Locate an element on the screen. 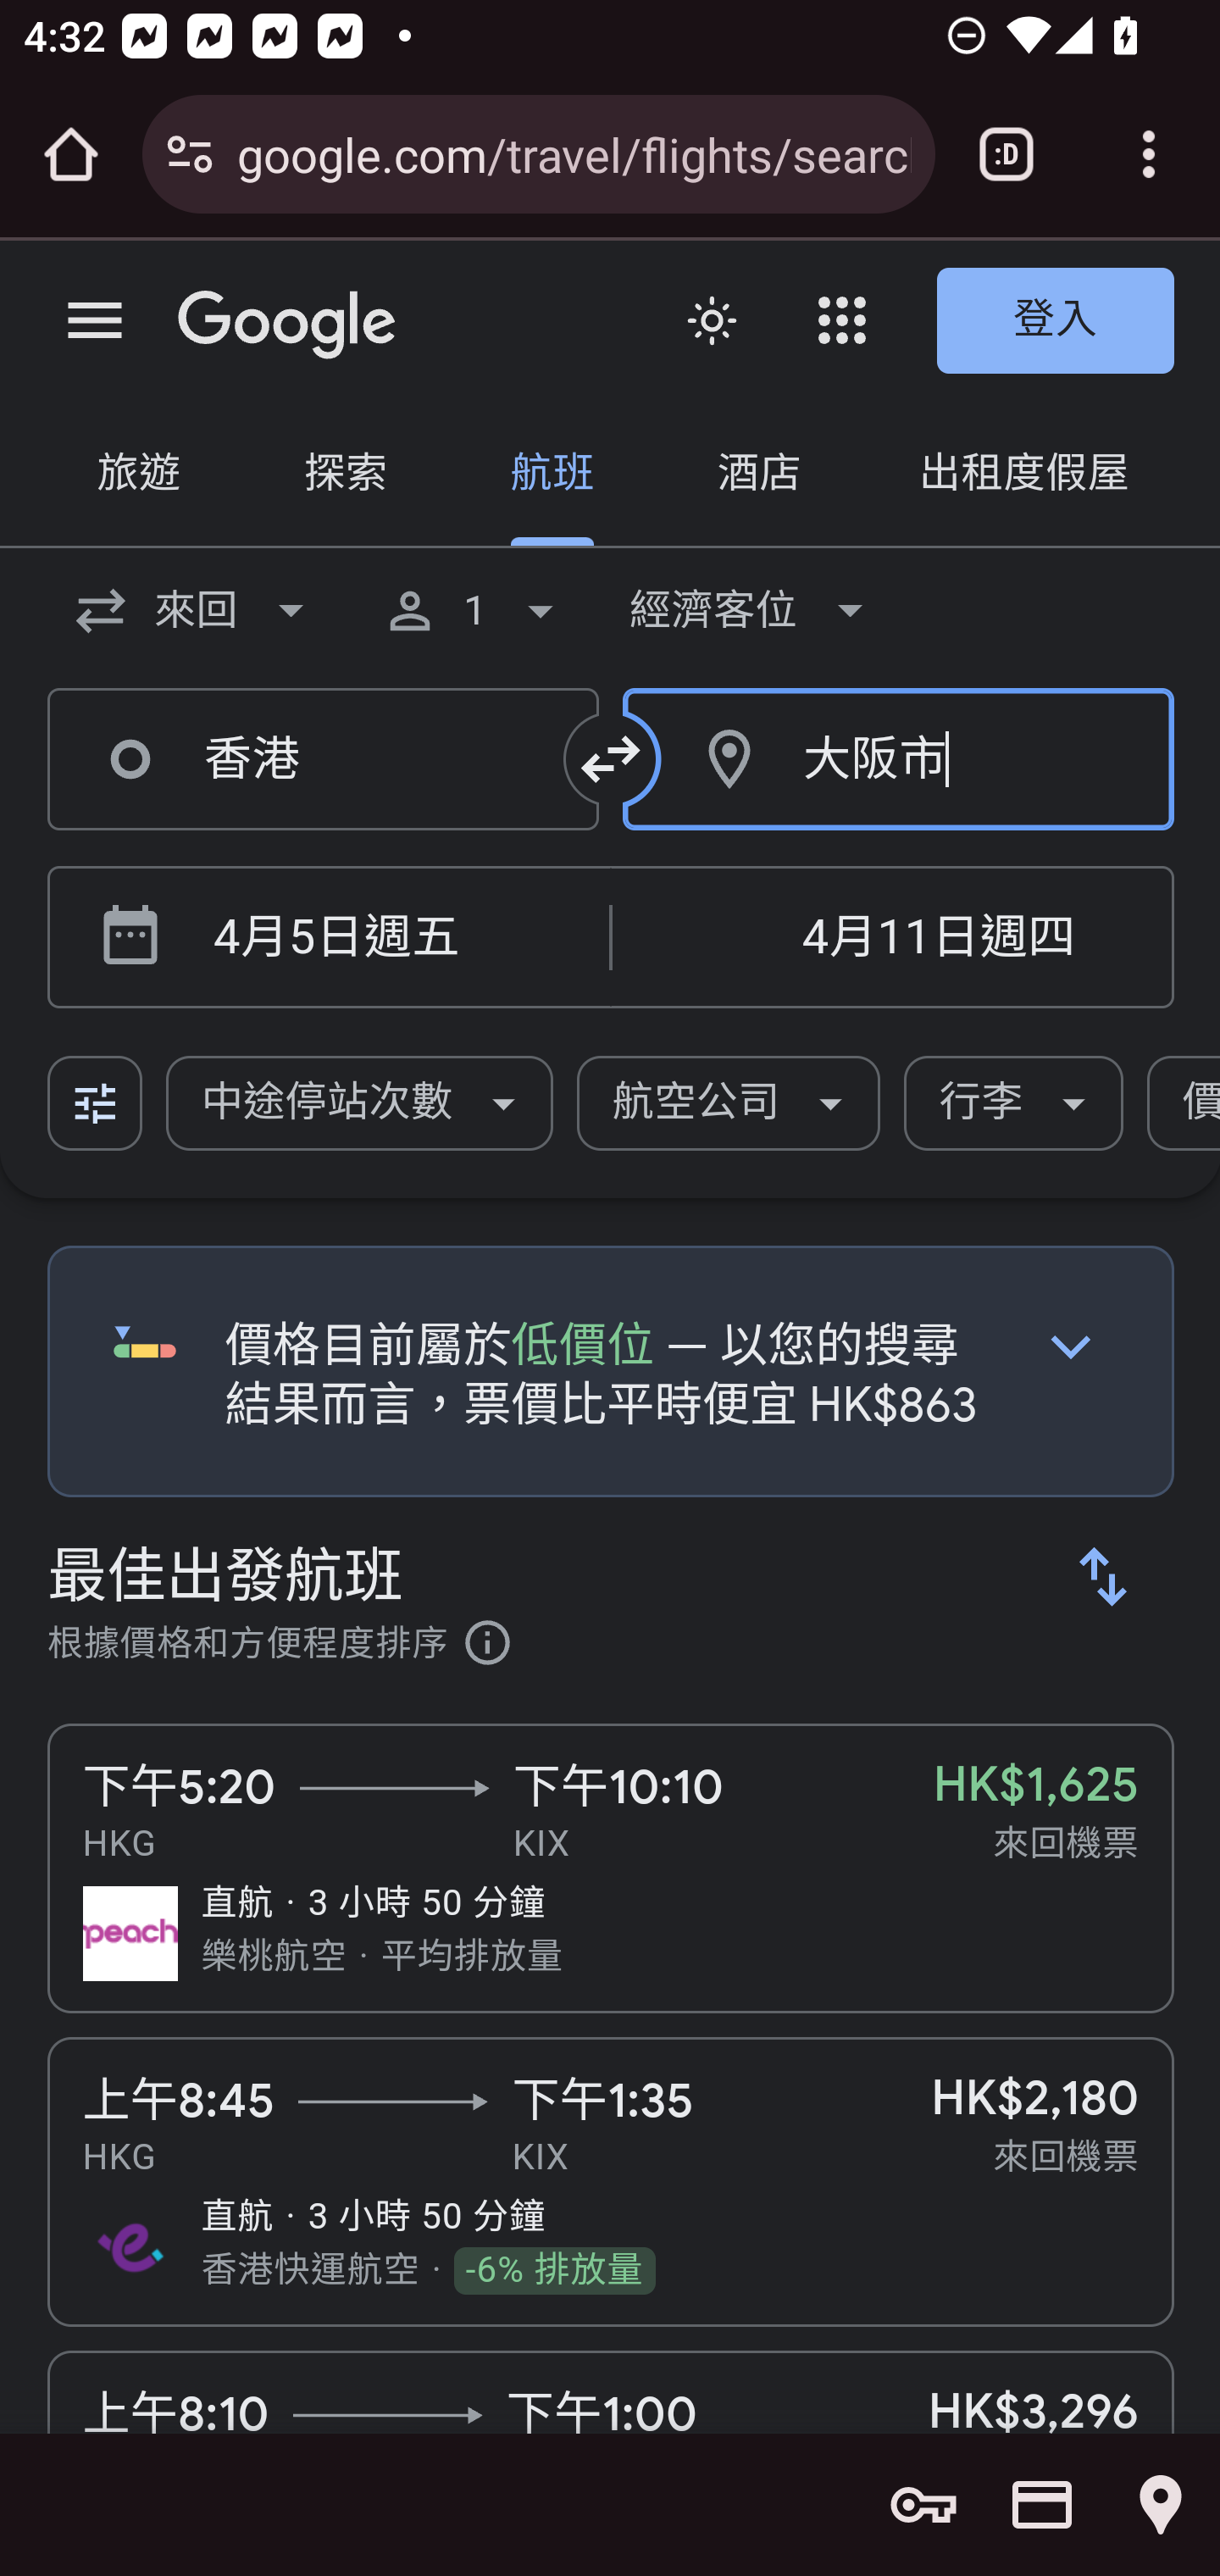 Image resolution: width=1220 pixels, height=2576 pixels. 1 位乘客，變更乘客人數。 is located at coordinates (475, 610).